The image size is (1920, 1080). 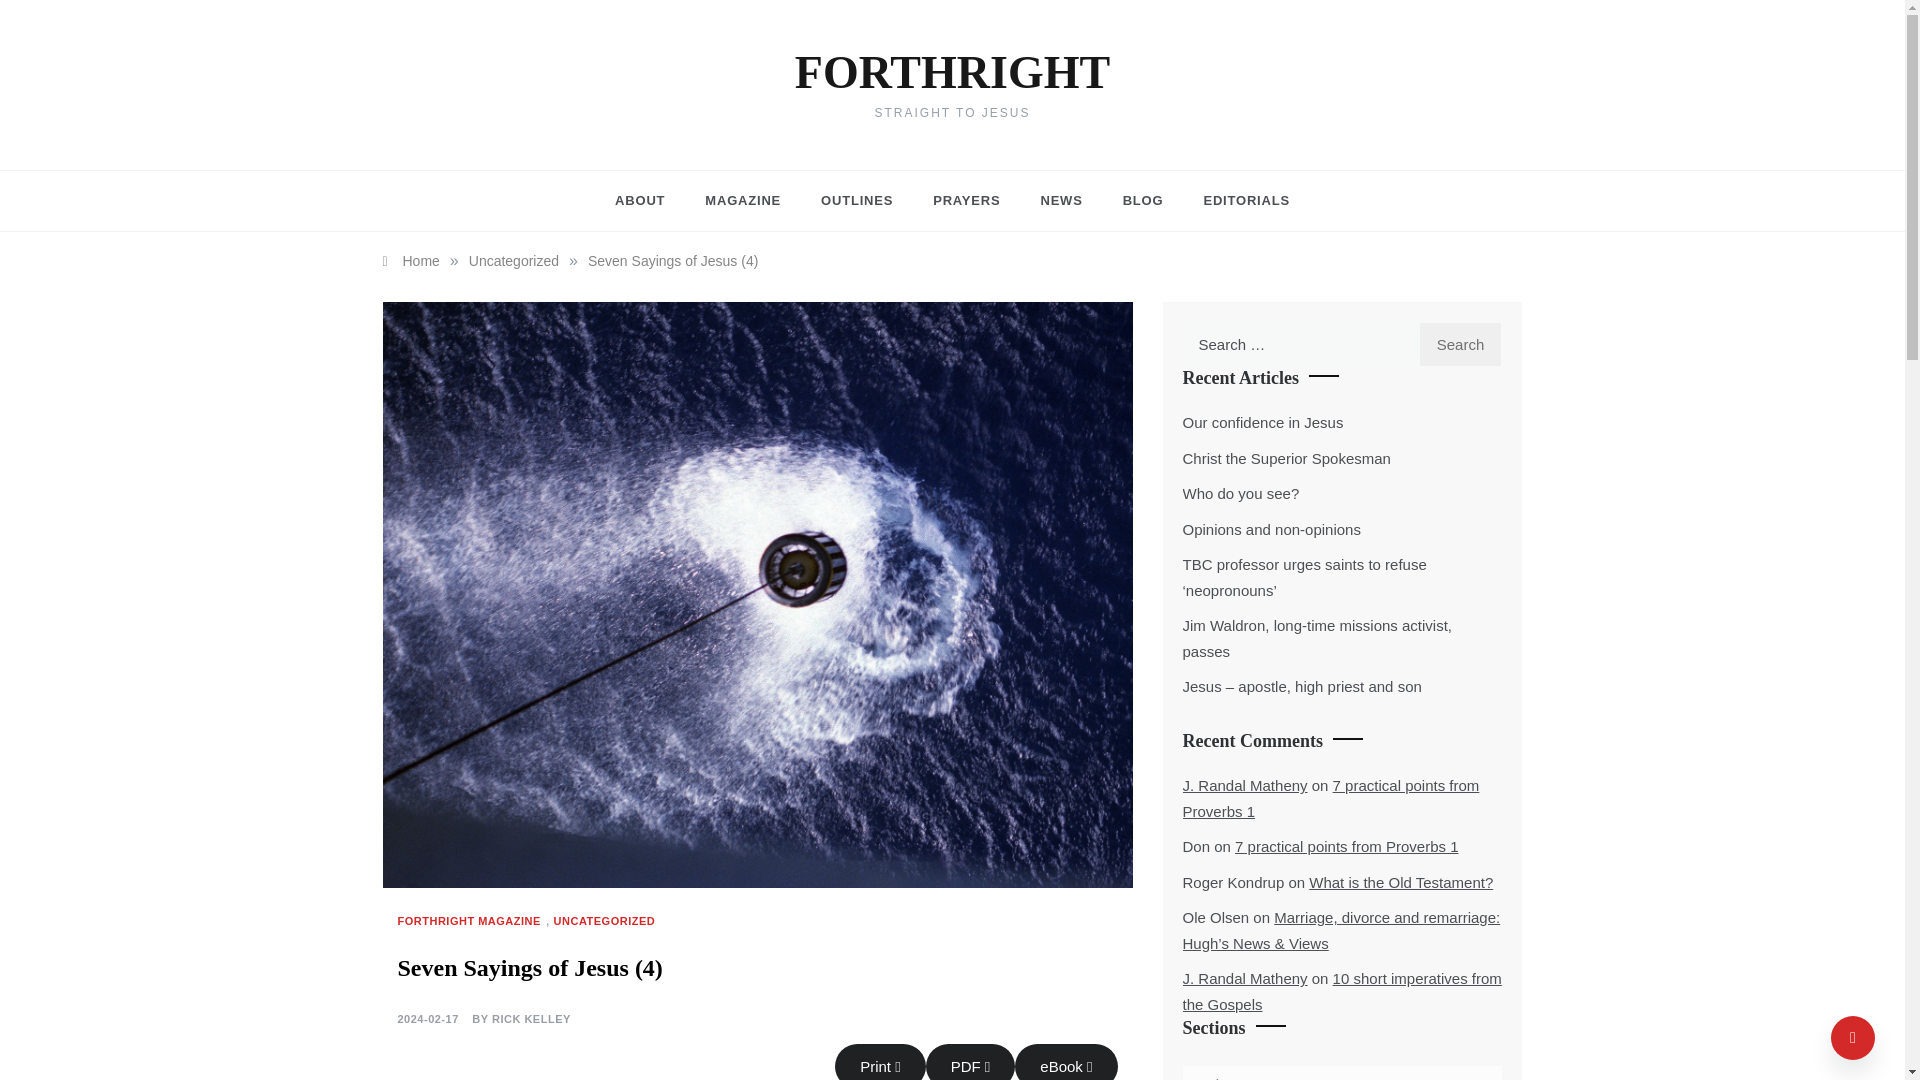 I want to click on BLOG, so click(x=1143, y=200).